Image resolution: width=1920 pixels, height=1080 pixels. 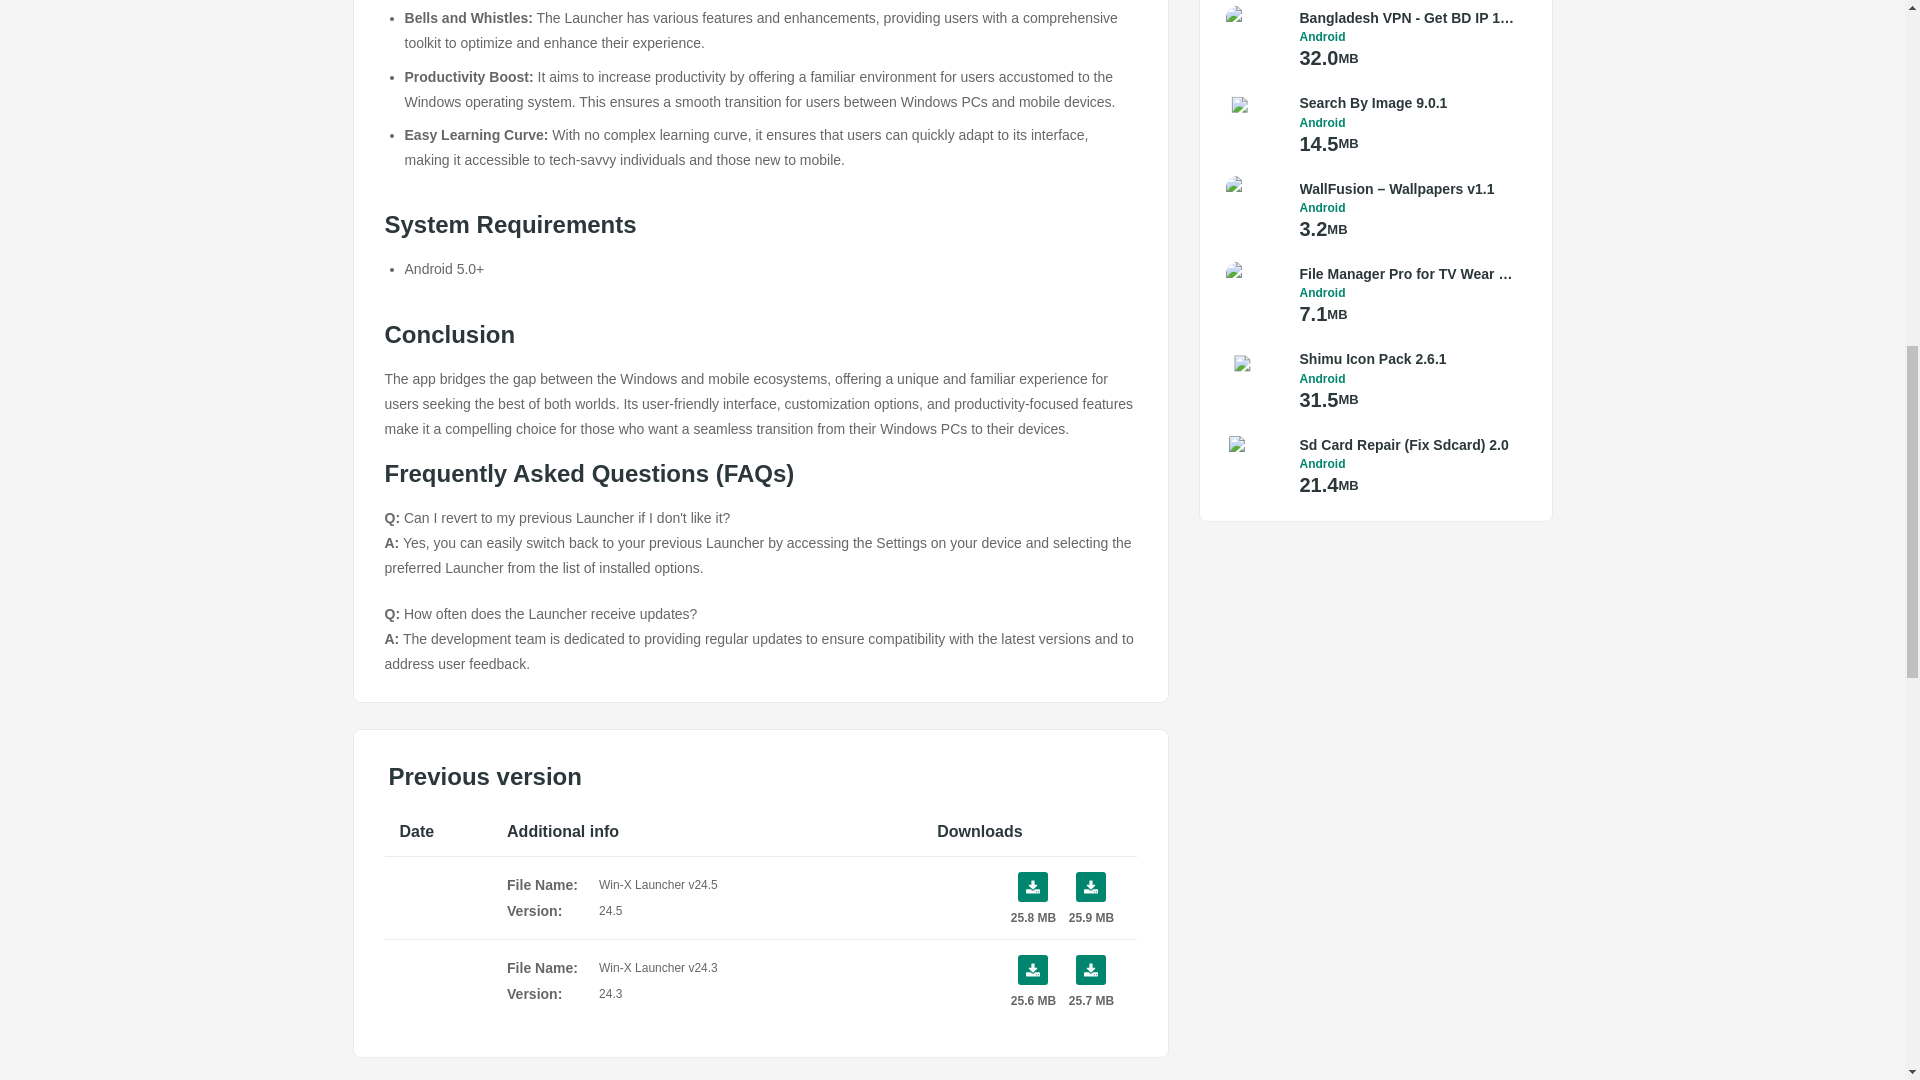 What do you see at coordinates (1408, 274) in the screenshot?
I see `File Manager Pro for TV Wear Cloud USB OTG Cast v4.9.9` at bounding box center [1408, 274].